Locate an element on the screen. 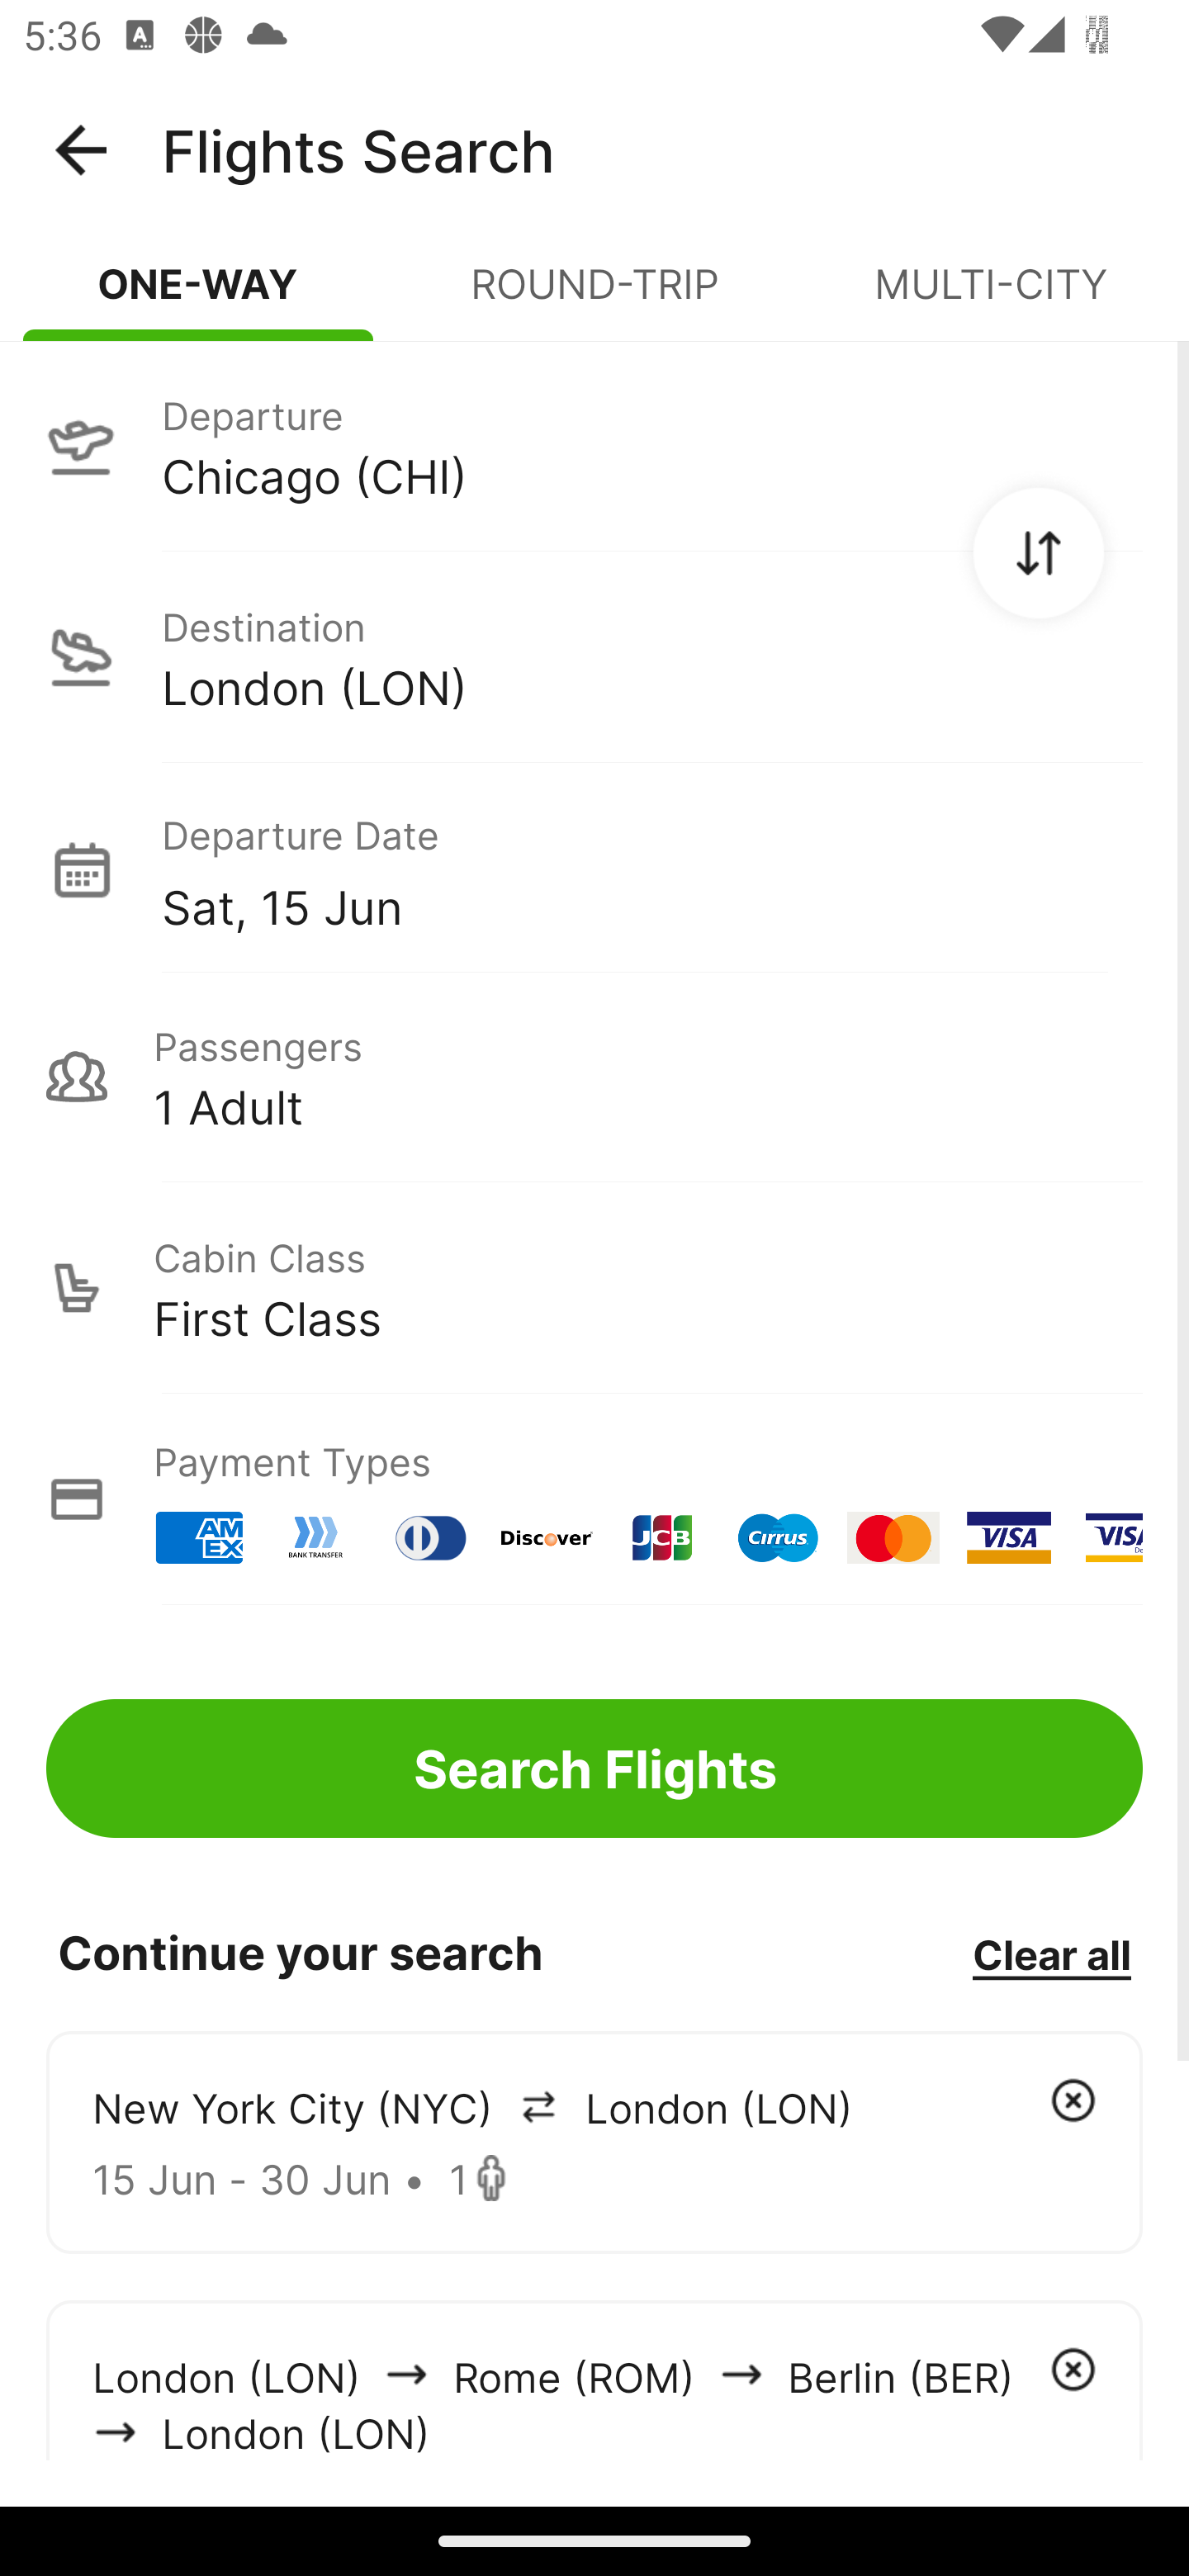  Departure Chicago (CHI) is located at coordinates (594, 445).